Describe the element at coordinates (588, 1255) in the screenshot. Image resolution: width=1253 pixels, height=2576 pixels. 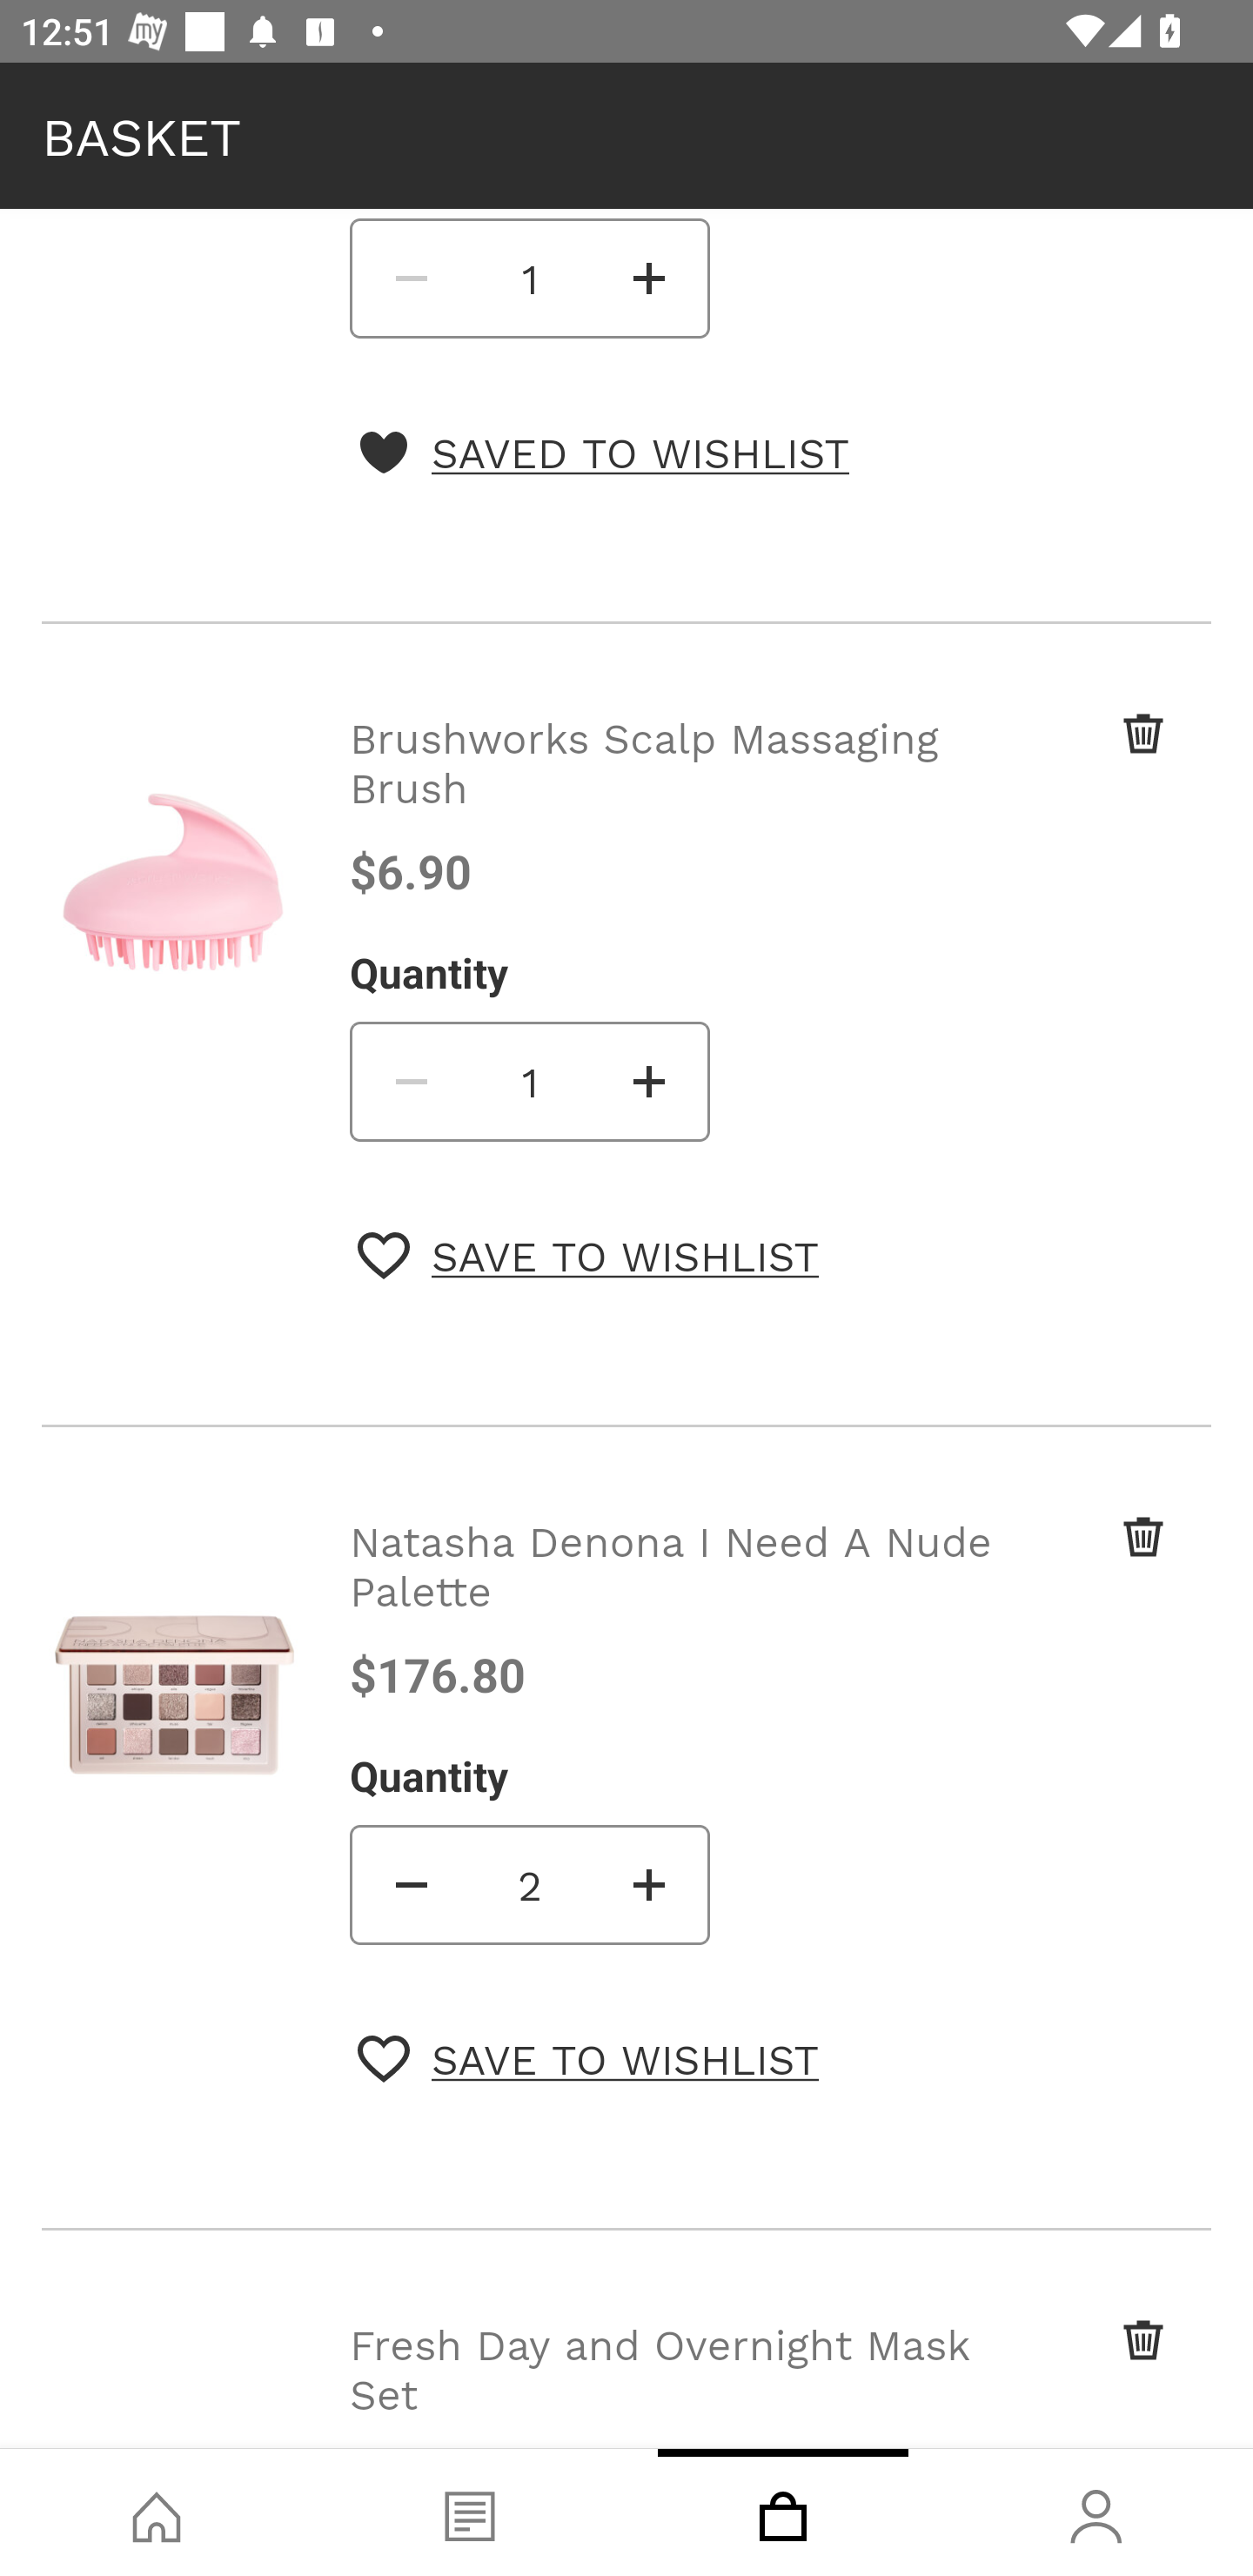
I see `Save to Wishlist SAVE TO WISHLIST` at that location.